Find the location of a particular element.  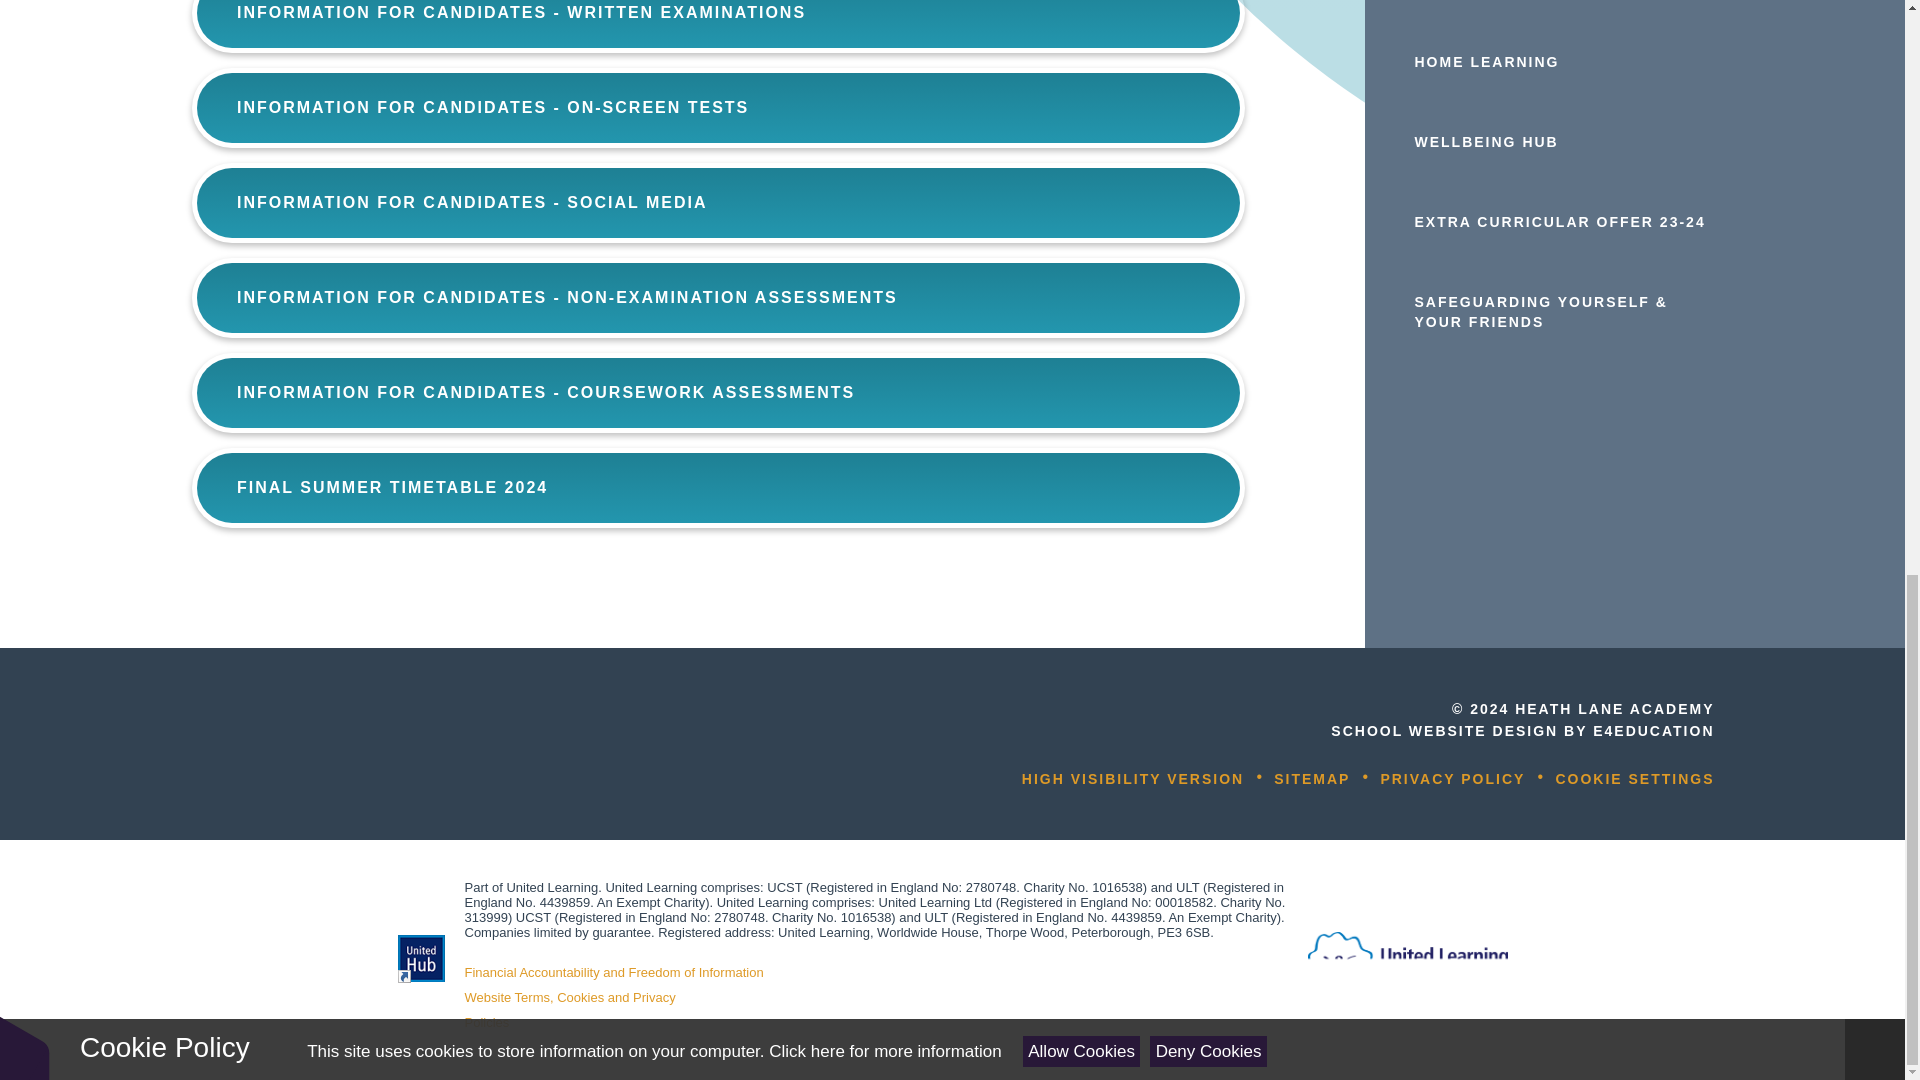

Cookie Settings is located at coordinates (1634, 779).